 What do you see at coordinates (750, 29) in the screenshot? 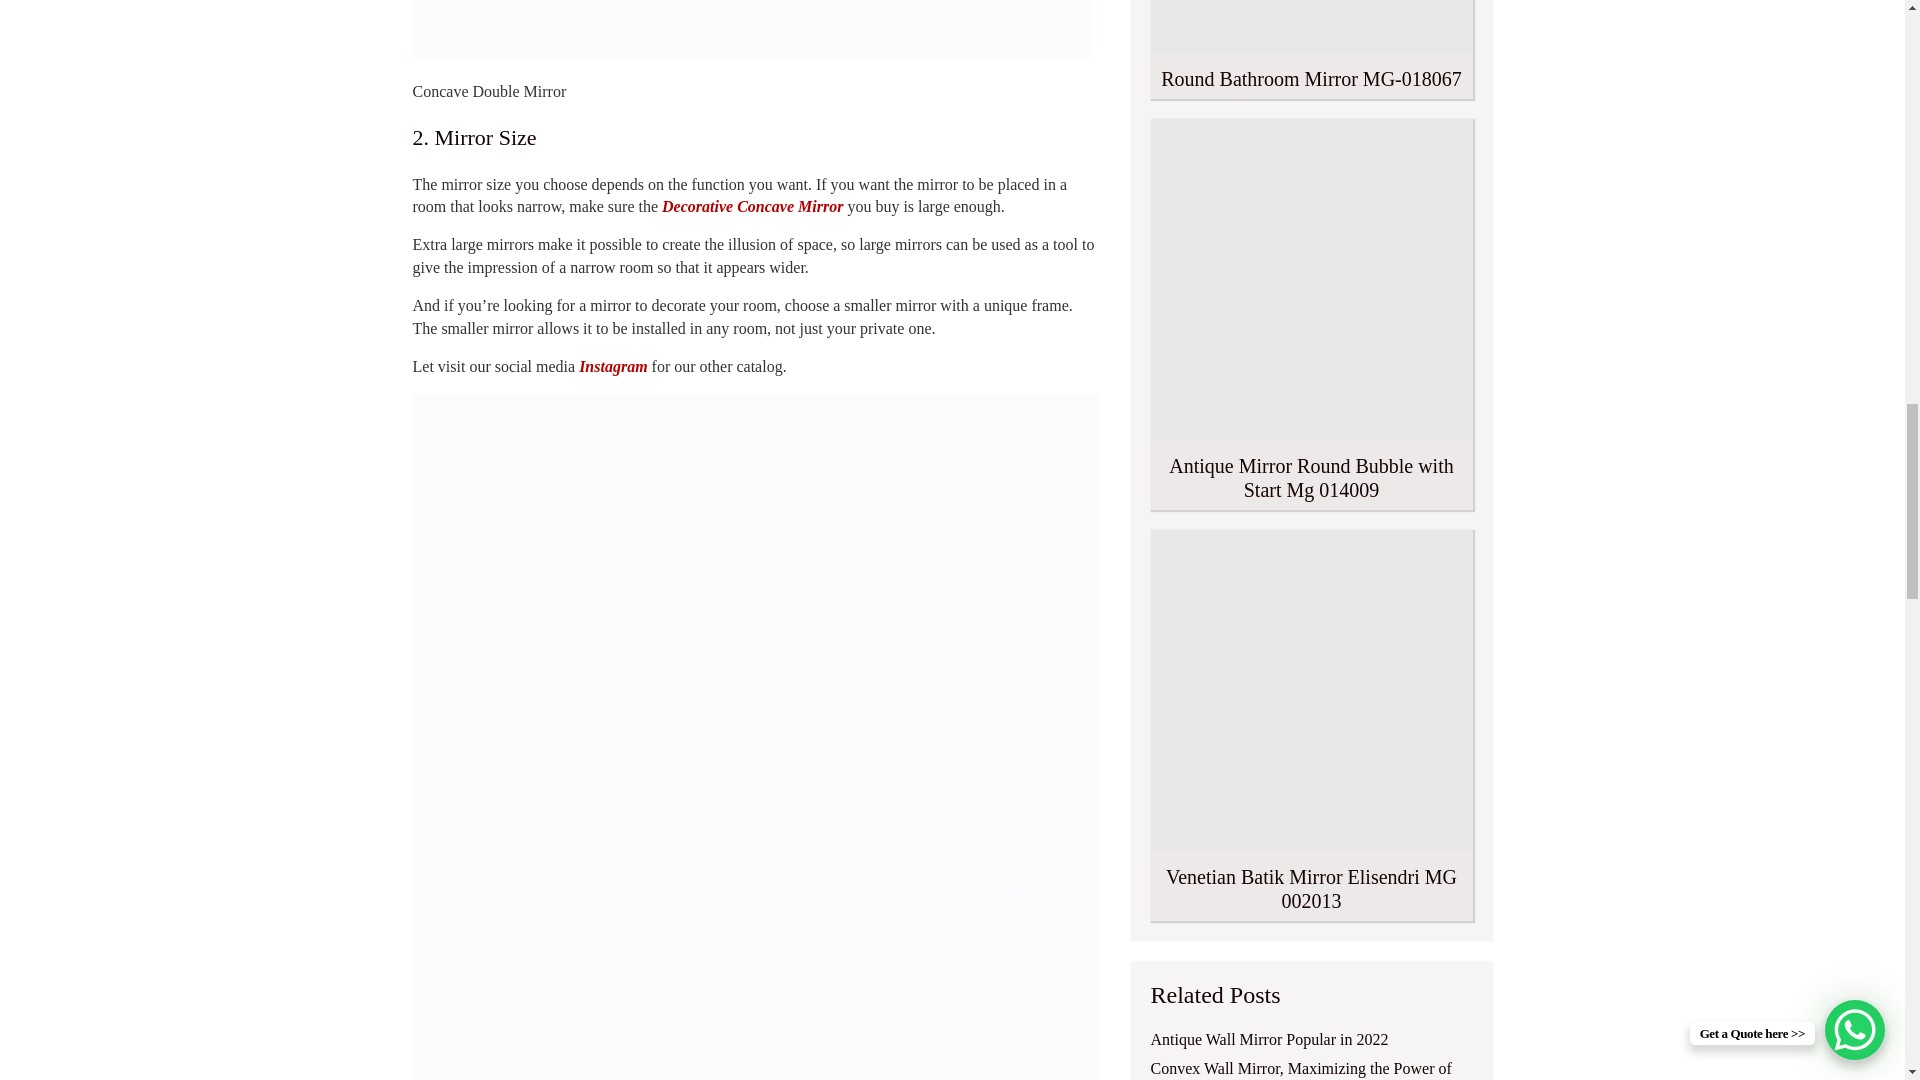
I see `Concave Mirrors Interior Design` at bounding box center [750, 29].